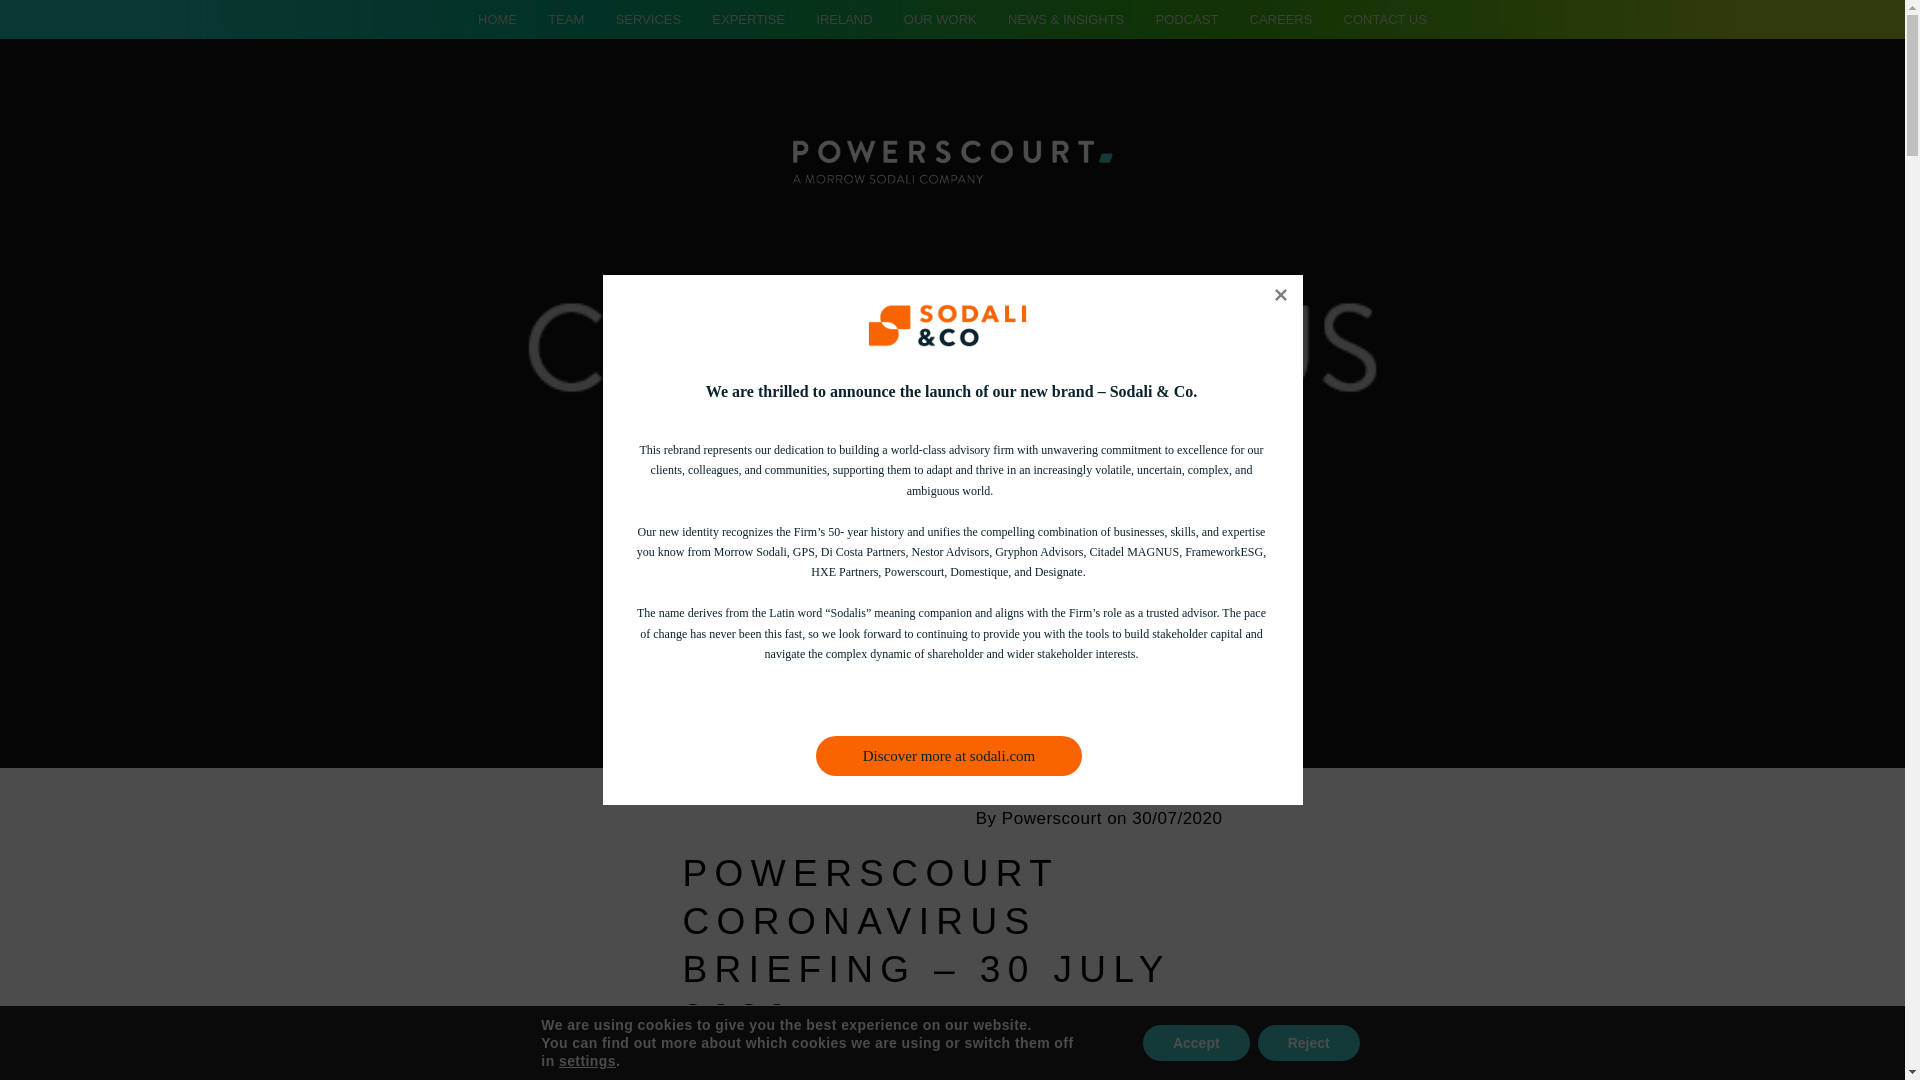 Image resolution: width=1920 pixels, height=1080 pixels. I want to click on TEAM, so click(565, 19).